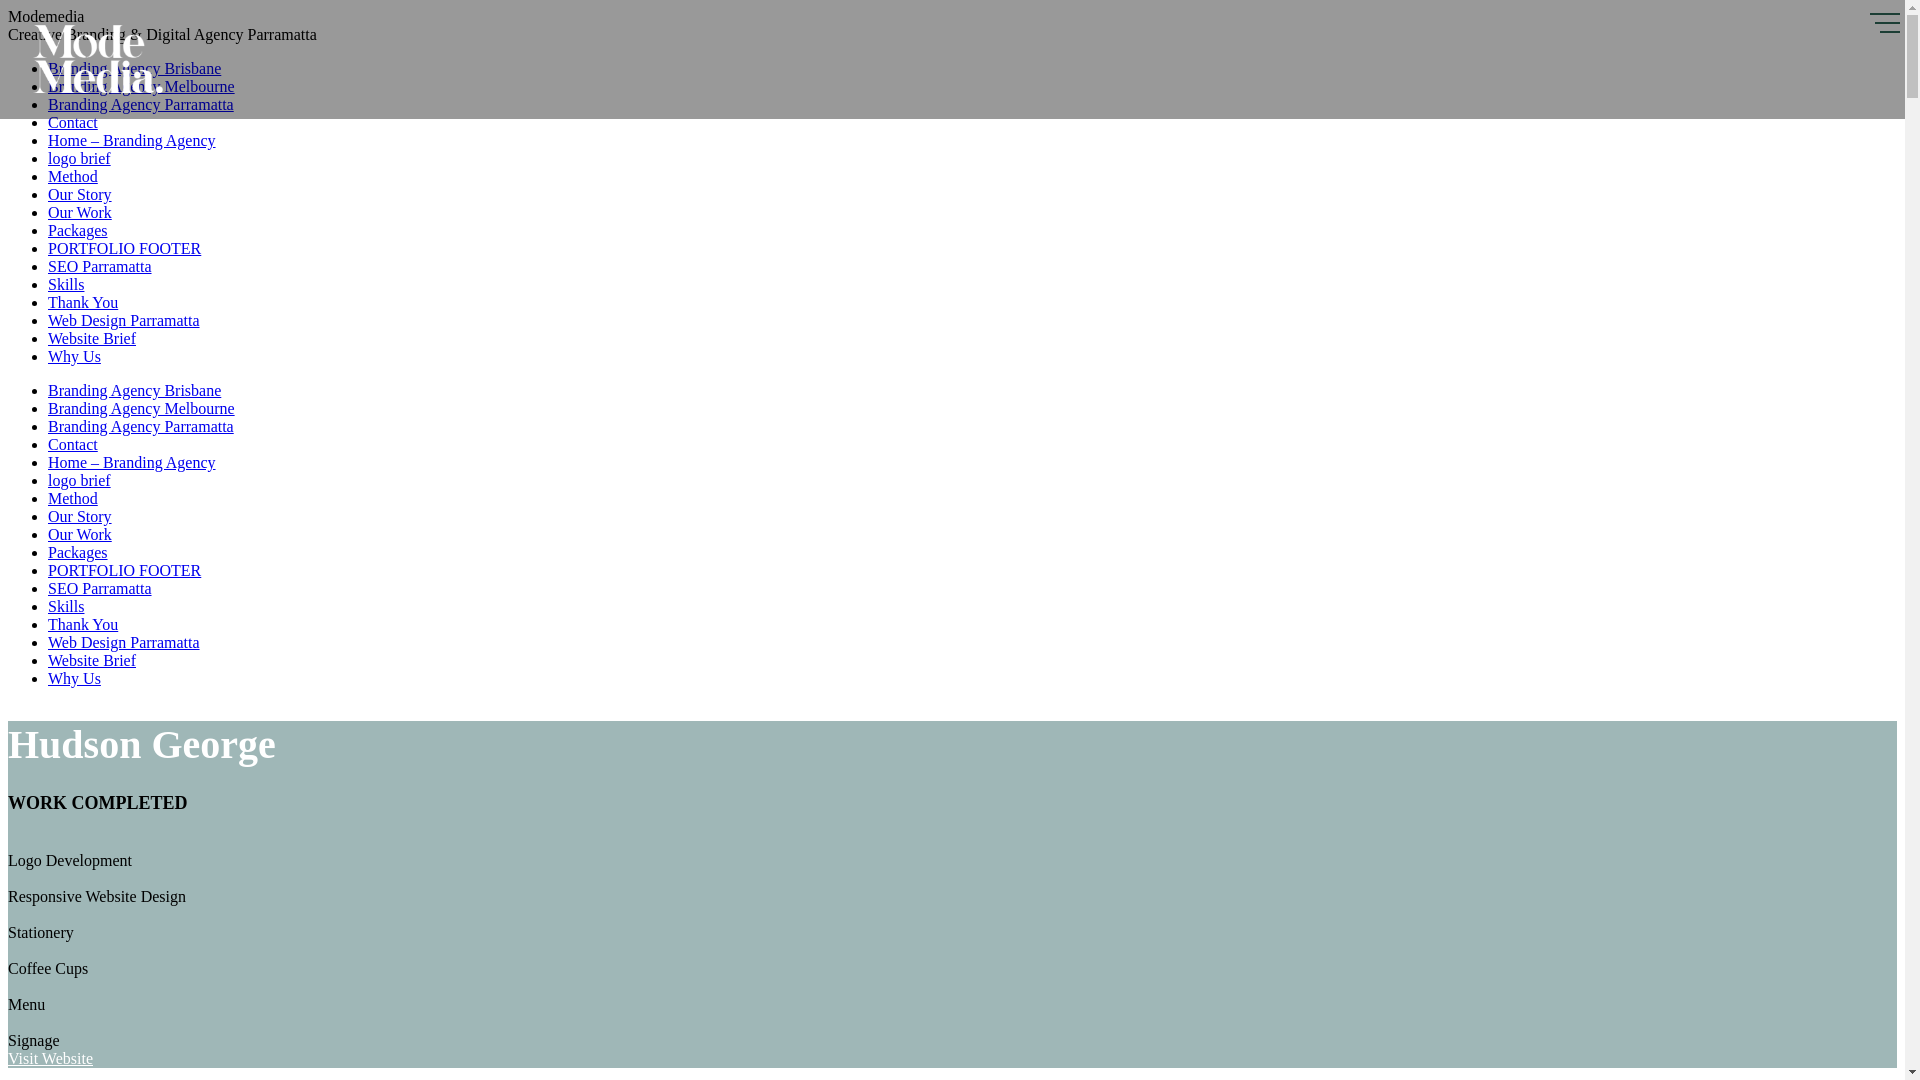 This screenshot has width=1920, height=1080. Describe the element at coordinates (134, 68) in the screenshot. I see `Branding Agency Brisbane` at that location.